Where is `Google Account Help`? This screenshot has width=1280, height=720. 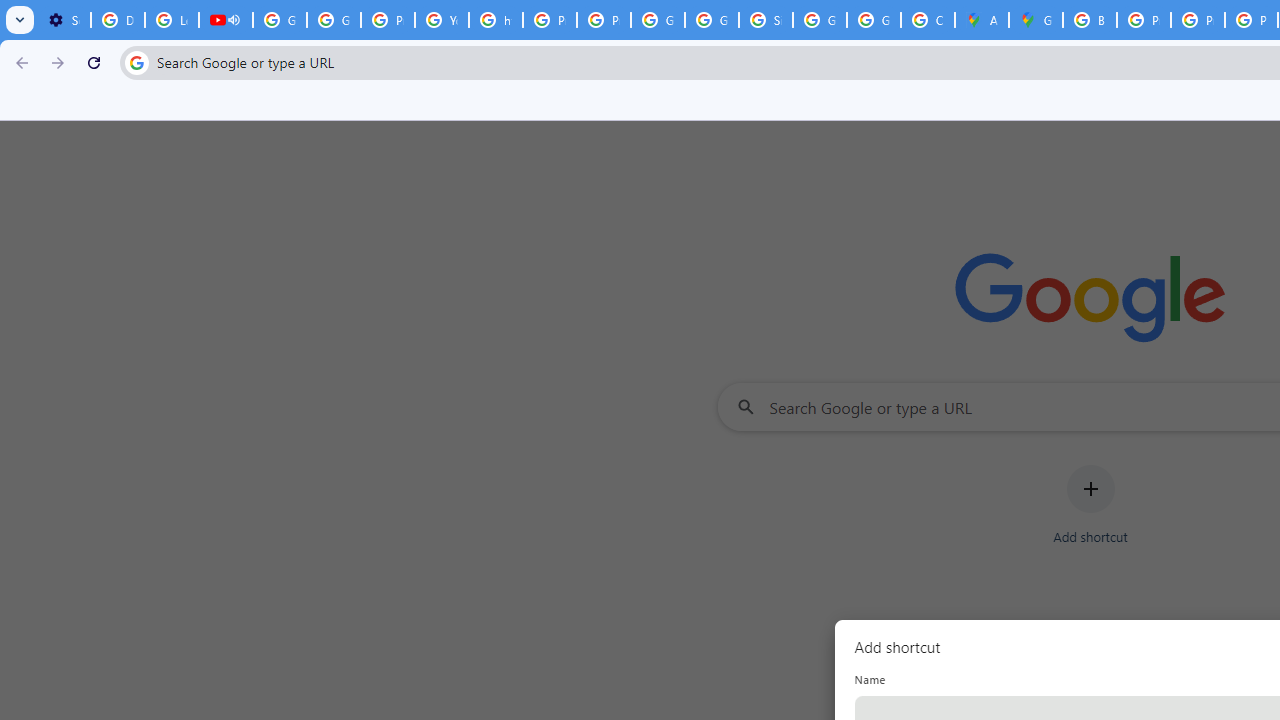 Google Account Help is located at coordinates (280, 20).